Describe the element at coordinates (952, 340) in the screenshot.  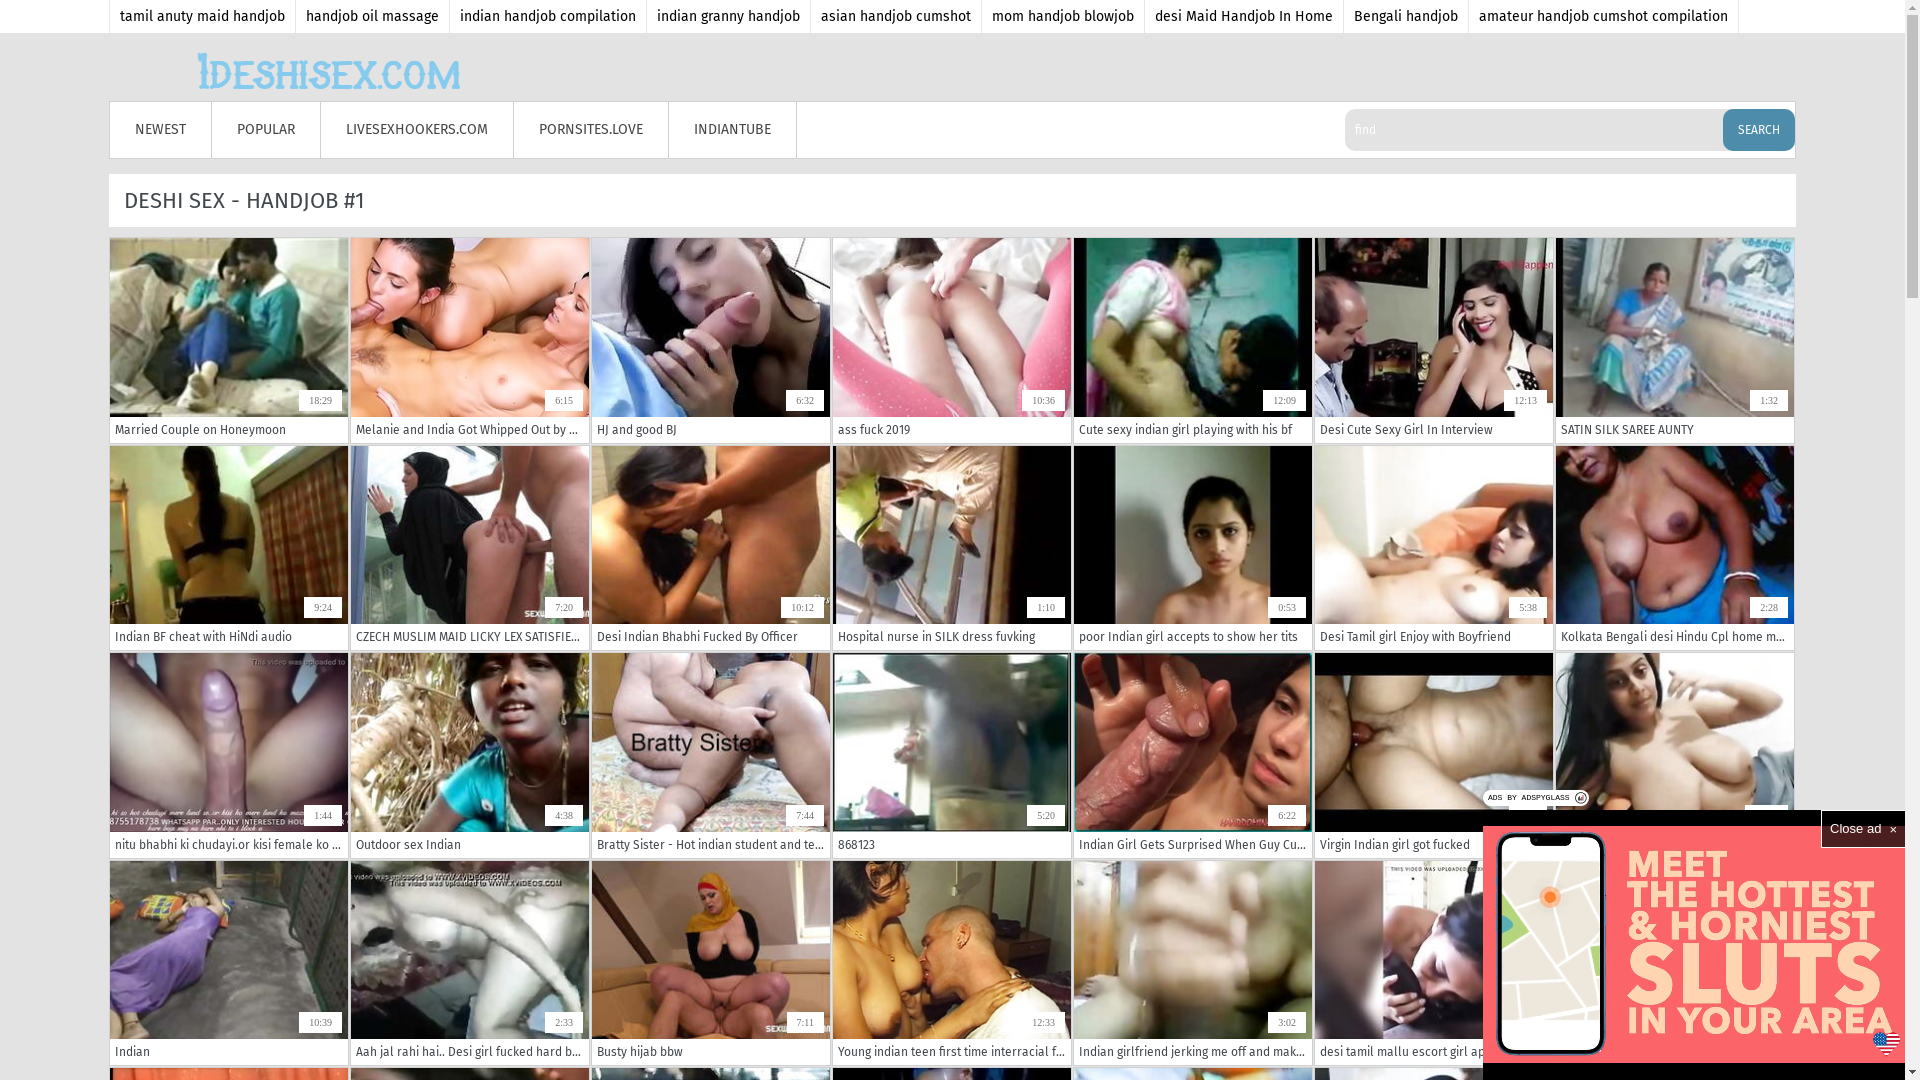
I see `10:36
ass fuck 2019` at that location.